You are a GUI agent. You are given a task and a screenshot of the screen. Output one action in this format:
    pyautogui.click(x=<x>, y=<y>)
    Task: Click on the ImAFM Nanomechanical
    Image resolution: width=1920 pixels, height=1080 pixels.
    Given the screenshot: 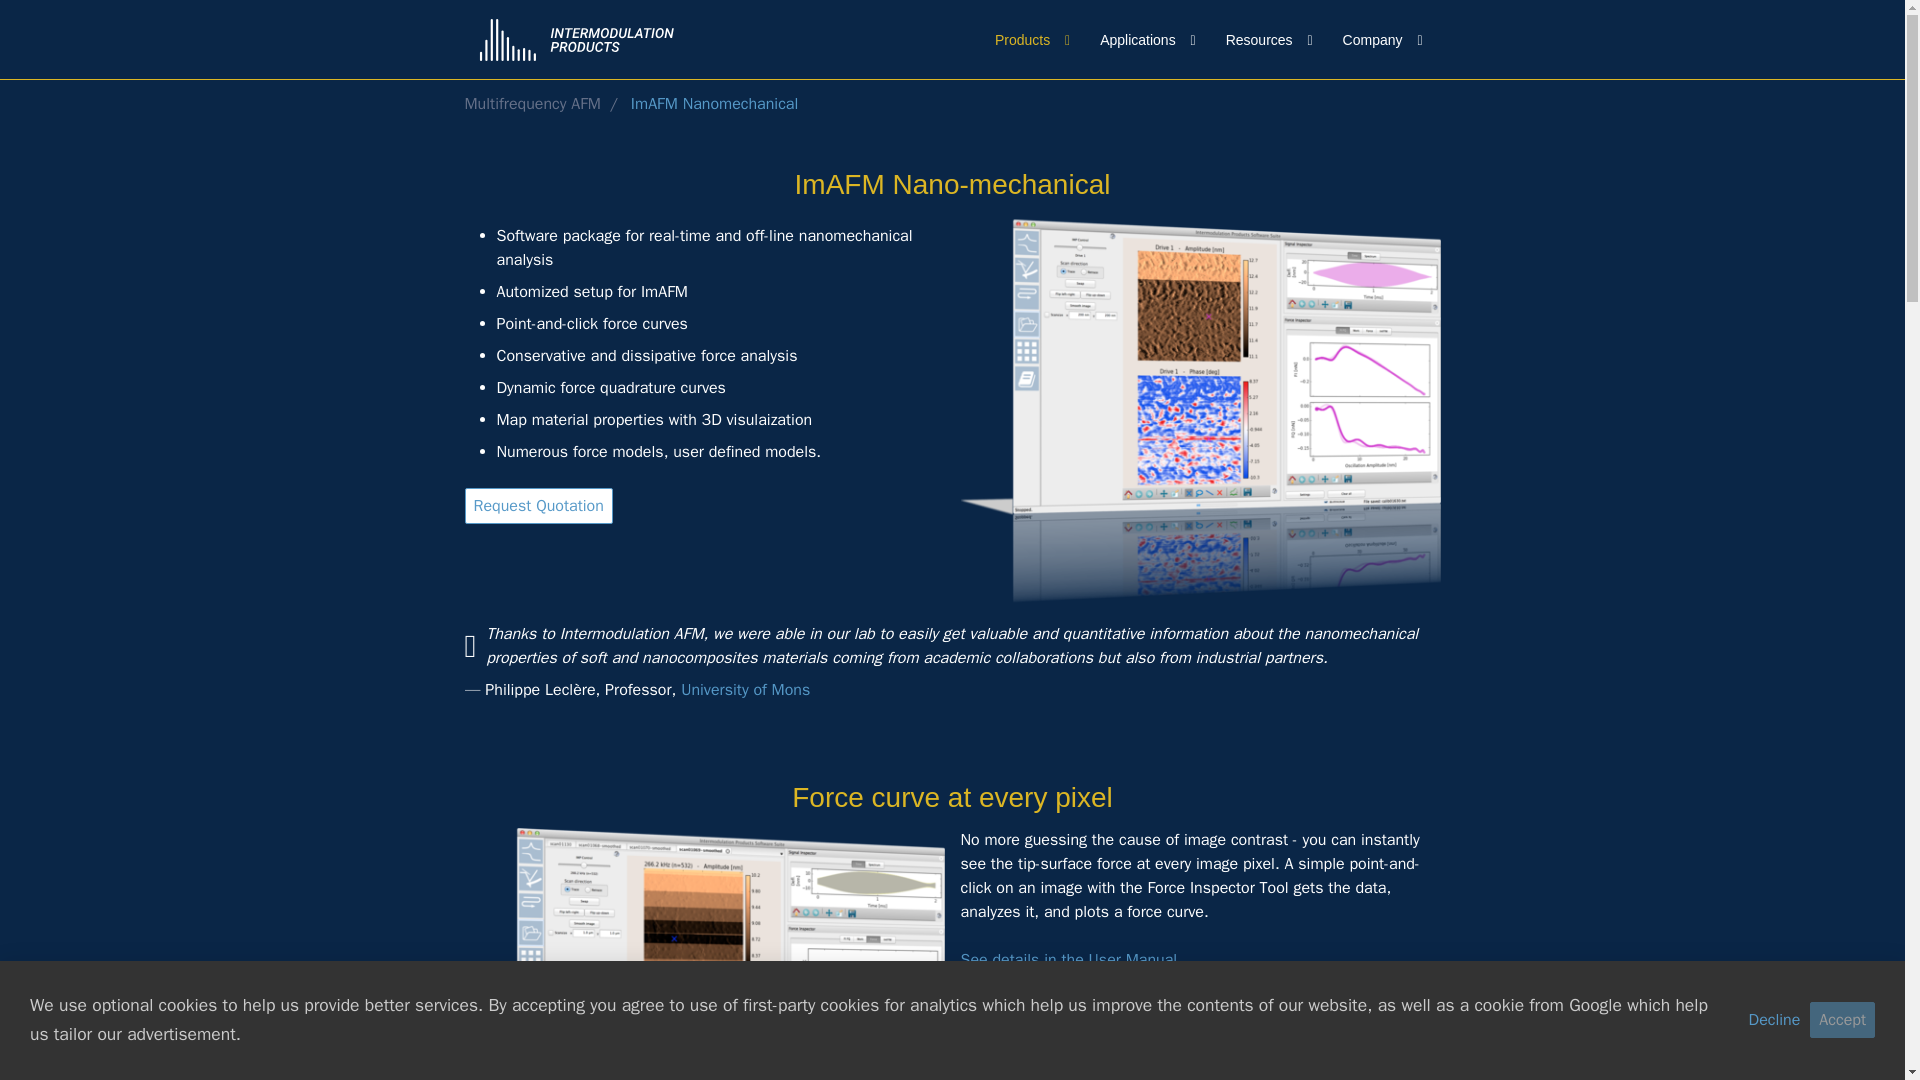 What is the action you would take?
    pyautogui.click(x=714, y=104)
    